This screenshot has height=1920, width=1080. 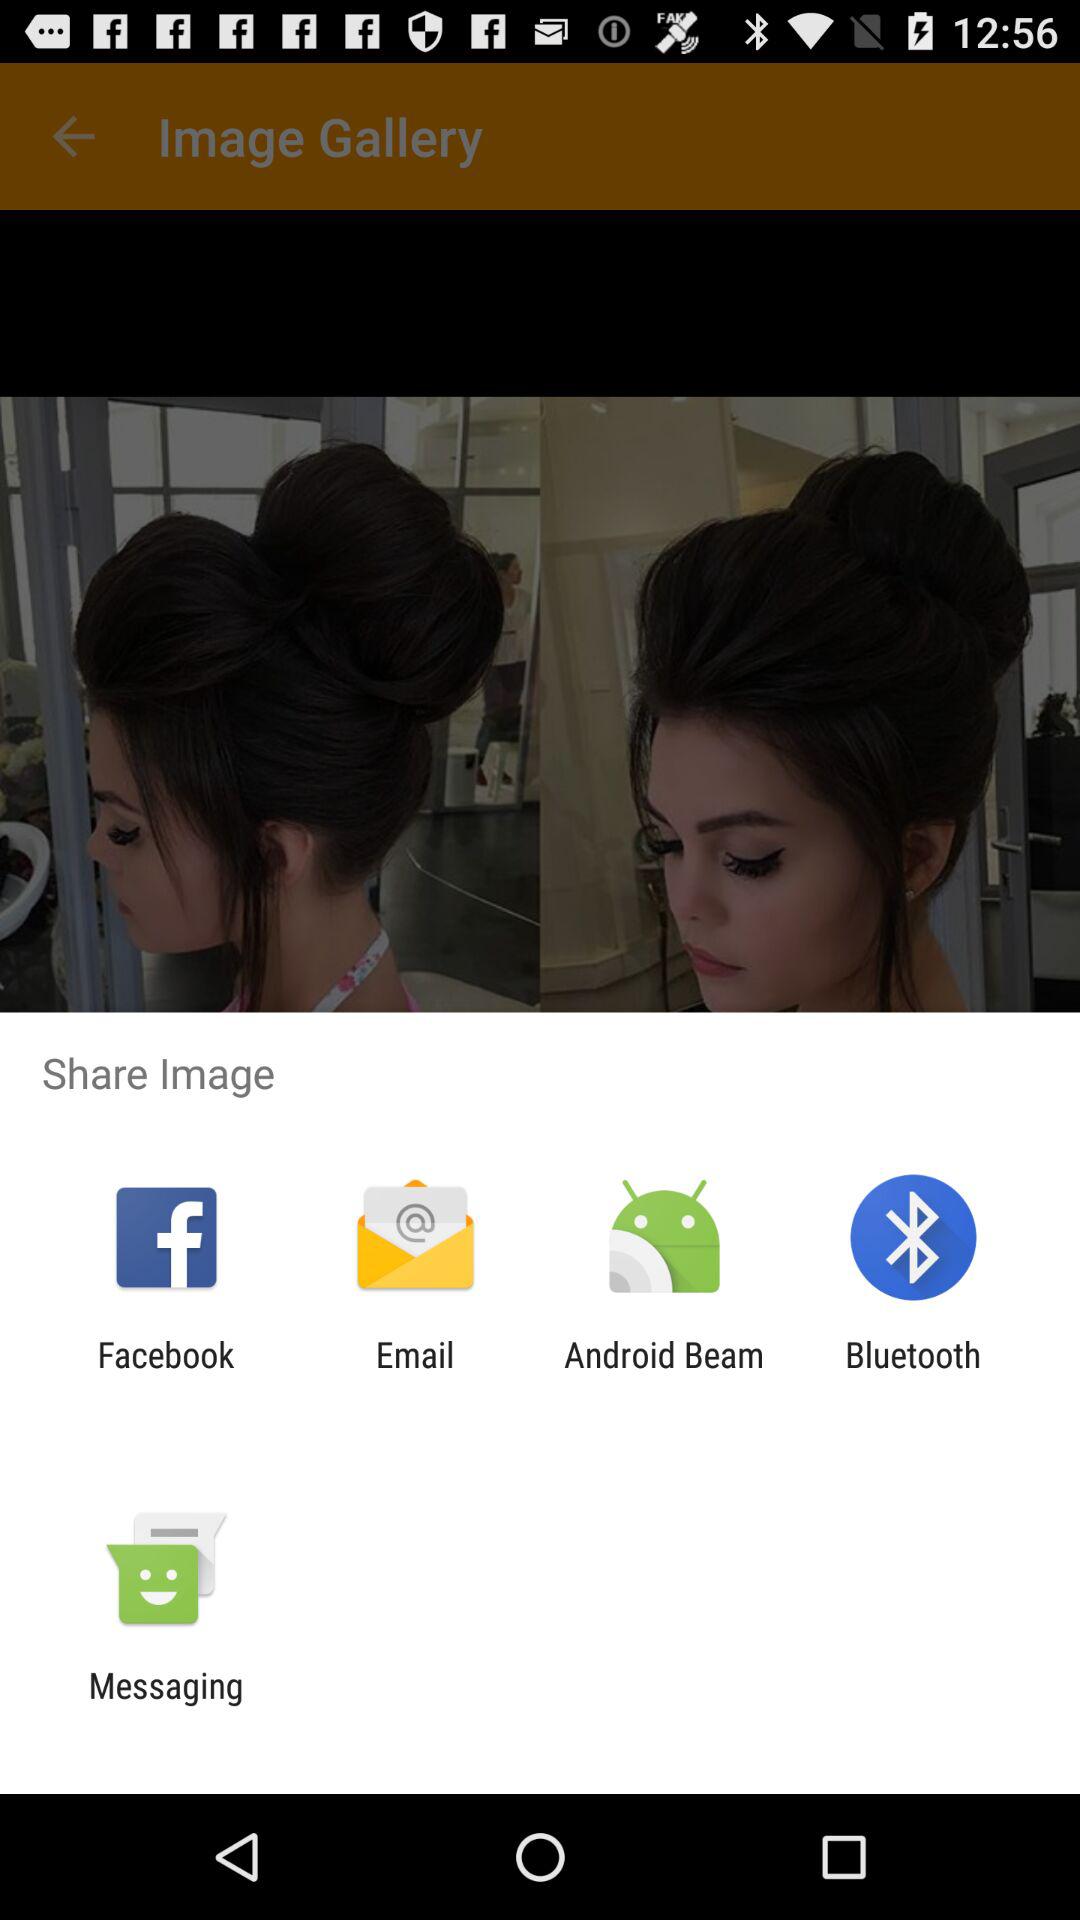 What do you see at coordinates (414, 1375) in the screenshot?
I see `tap item next to facebook` at bounding box center [414, 1375].